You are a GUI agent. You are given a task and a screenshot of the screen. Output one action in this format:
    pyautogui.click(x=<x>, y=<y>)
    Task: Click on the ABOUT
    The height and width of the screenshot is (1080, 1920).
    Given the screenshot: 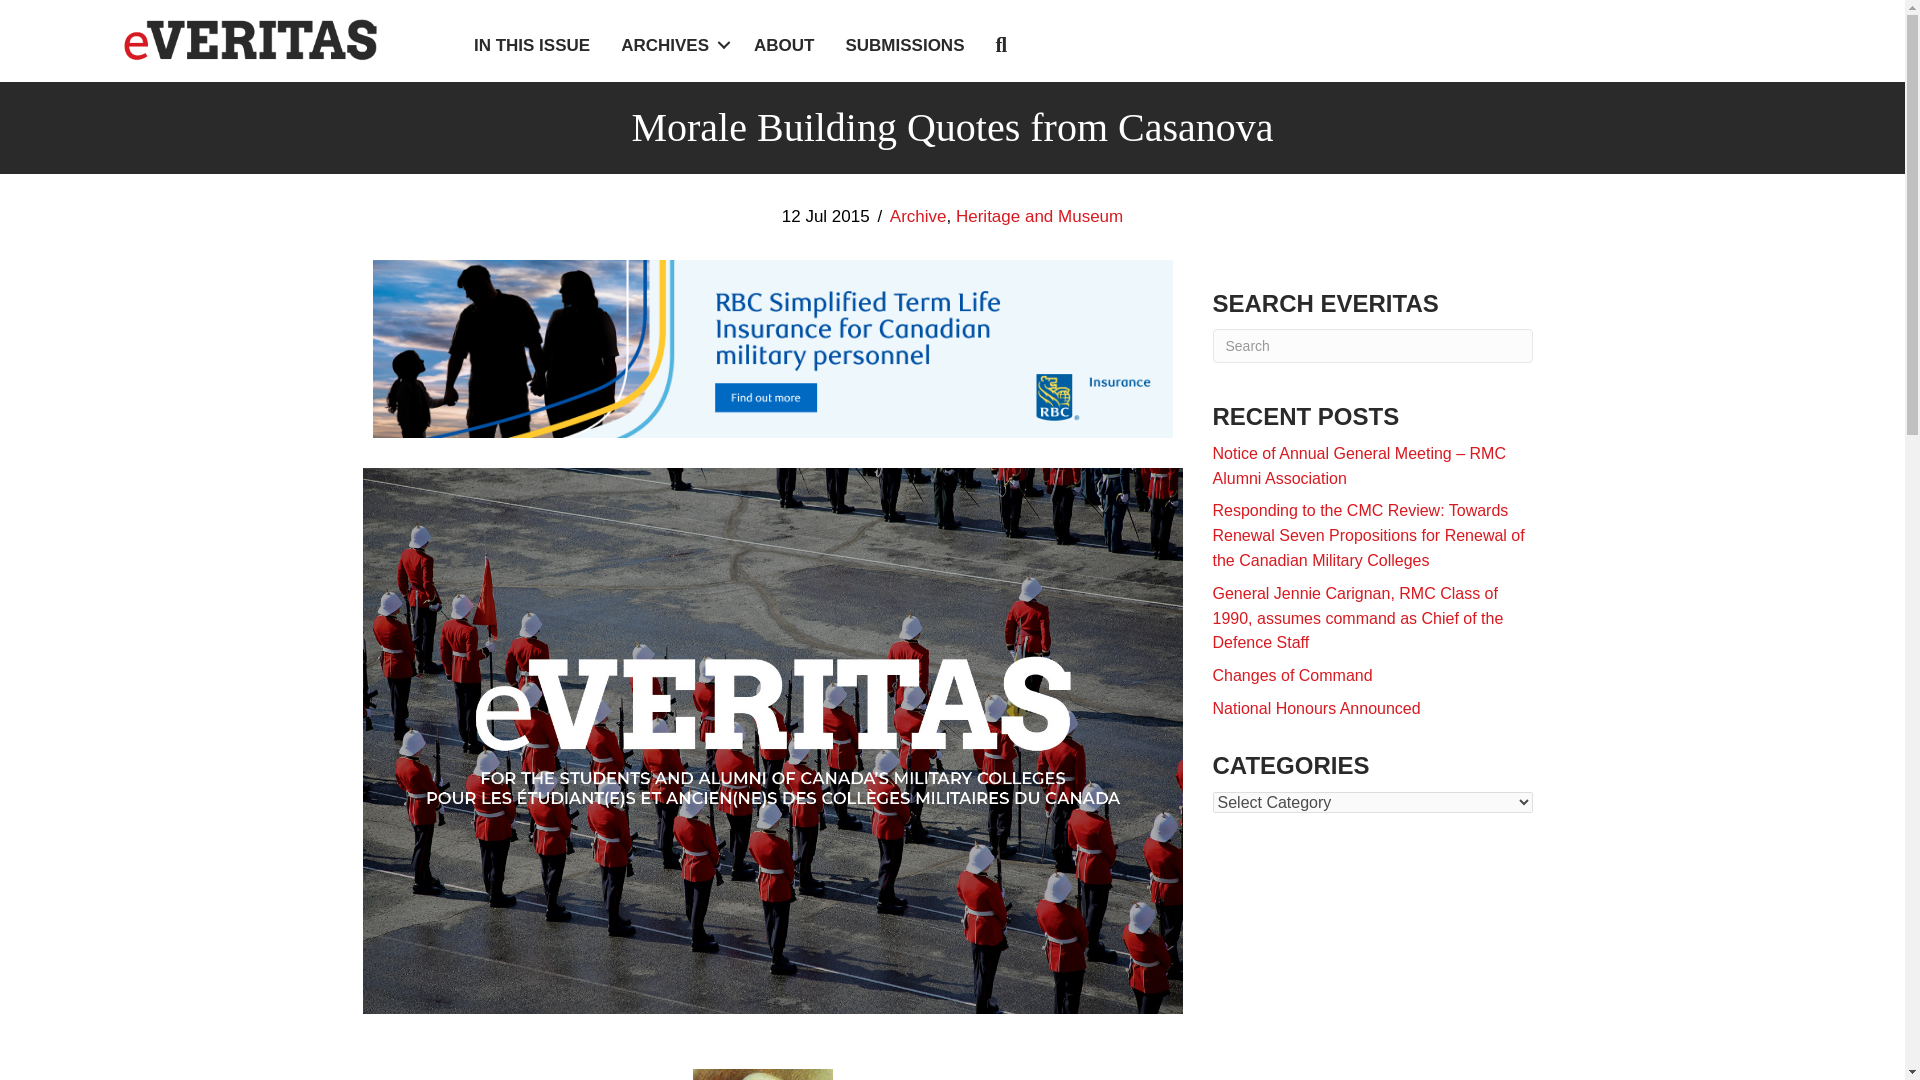 What is the action you would take?
    pyautogui.click(x=784, y=45)
    